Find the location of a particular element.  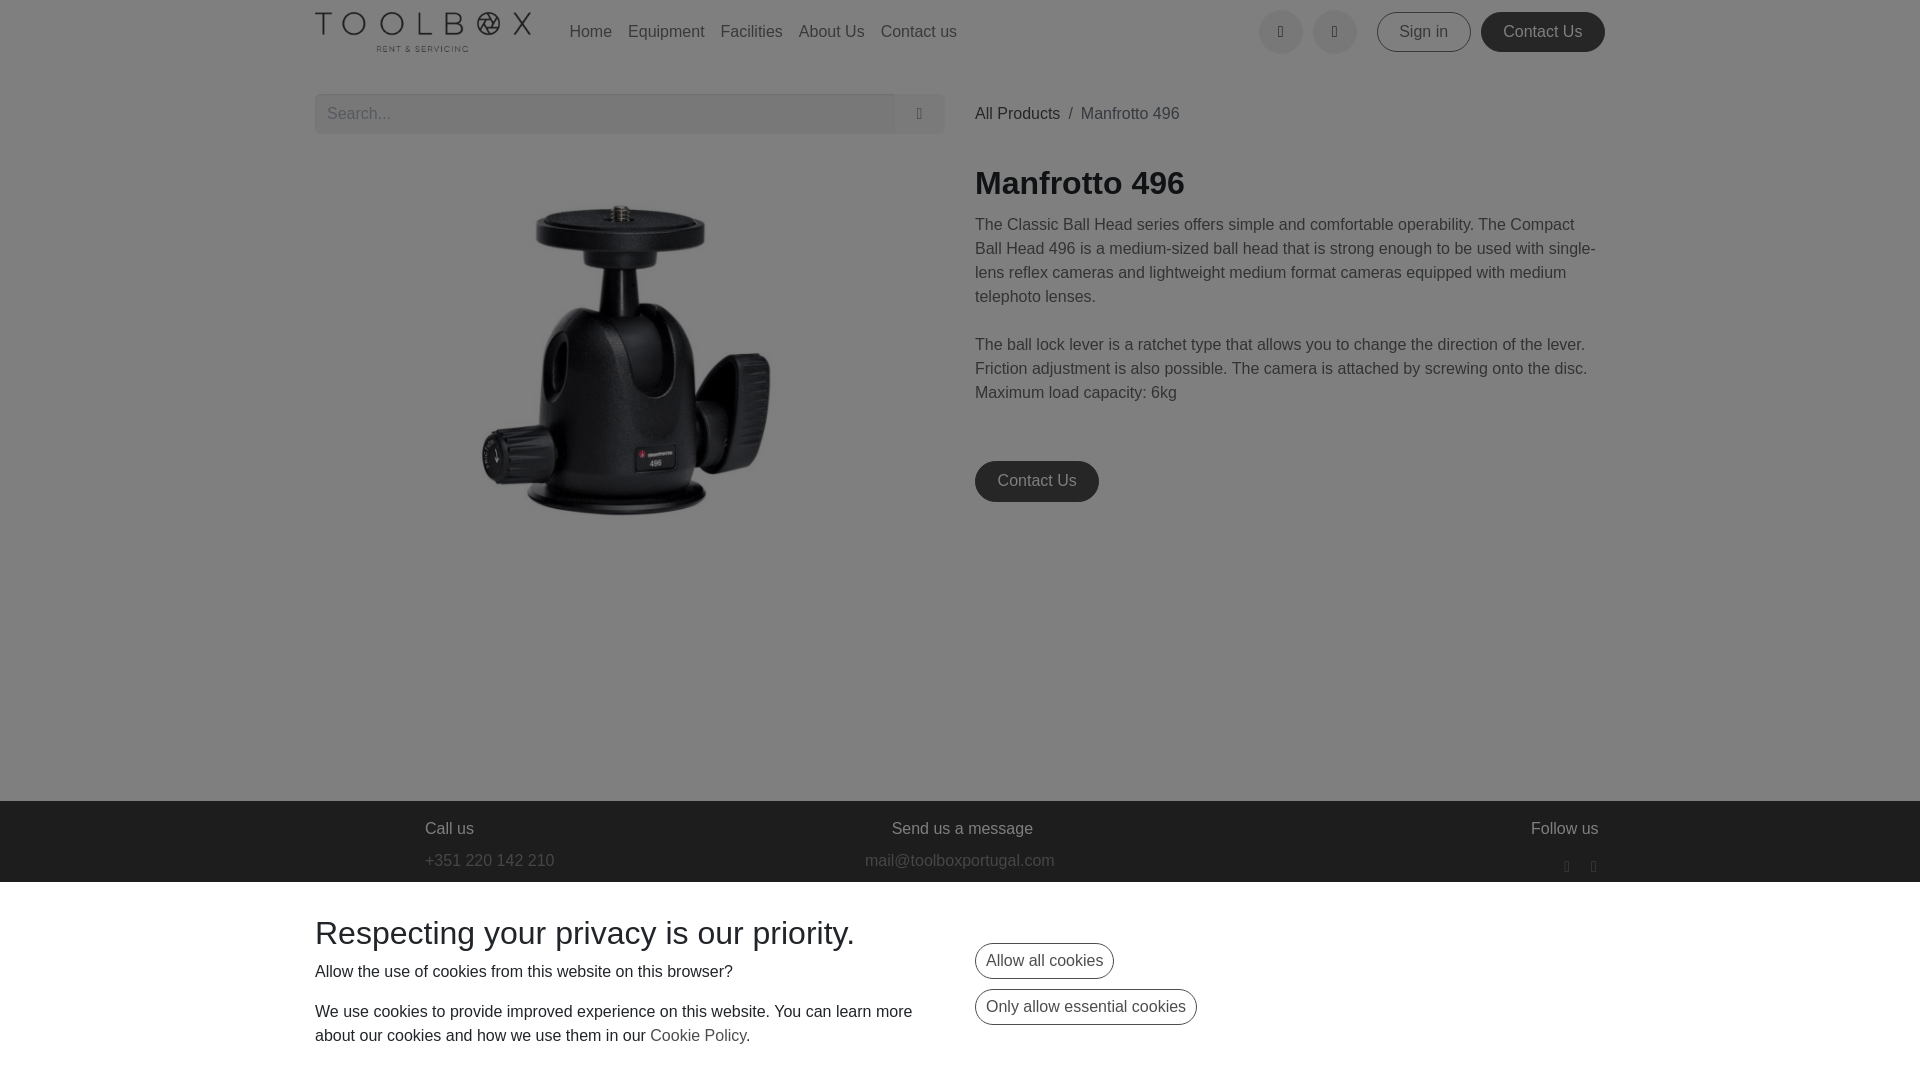

Facilities is located at coordinates (752, 31).